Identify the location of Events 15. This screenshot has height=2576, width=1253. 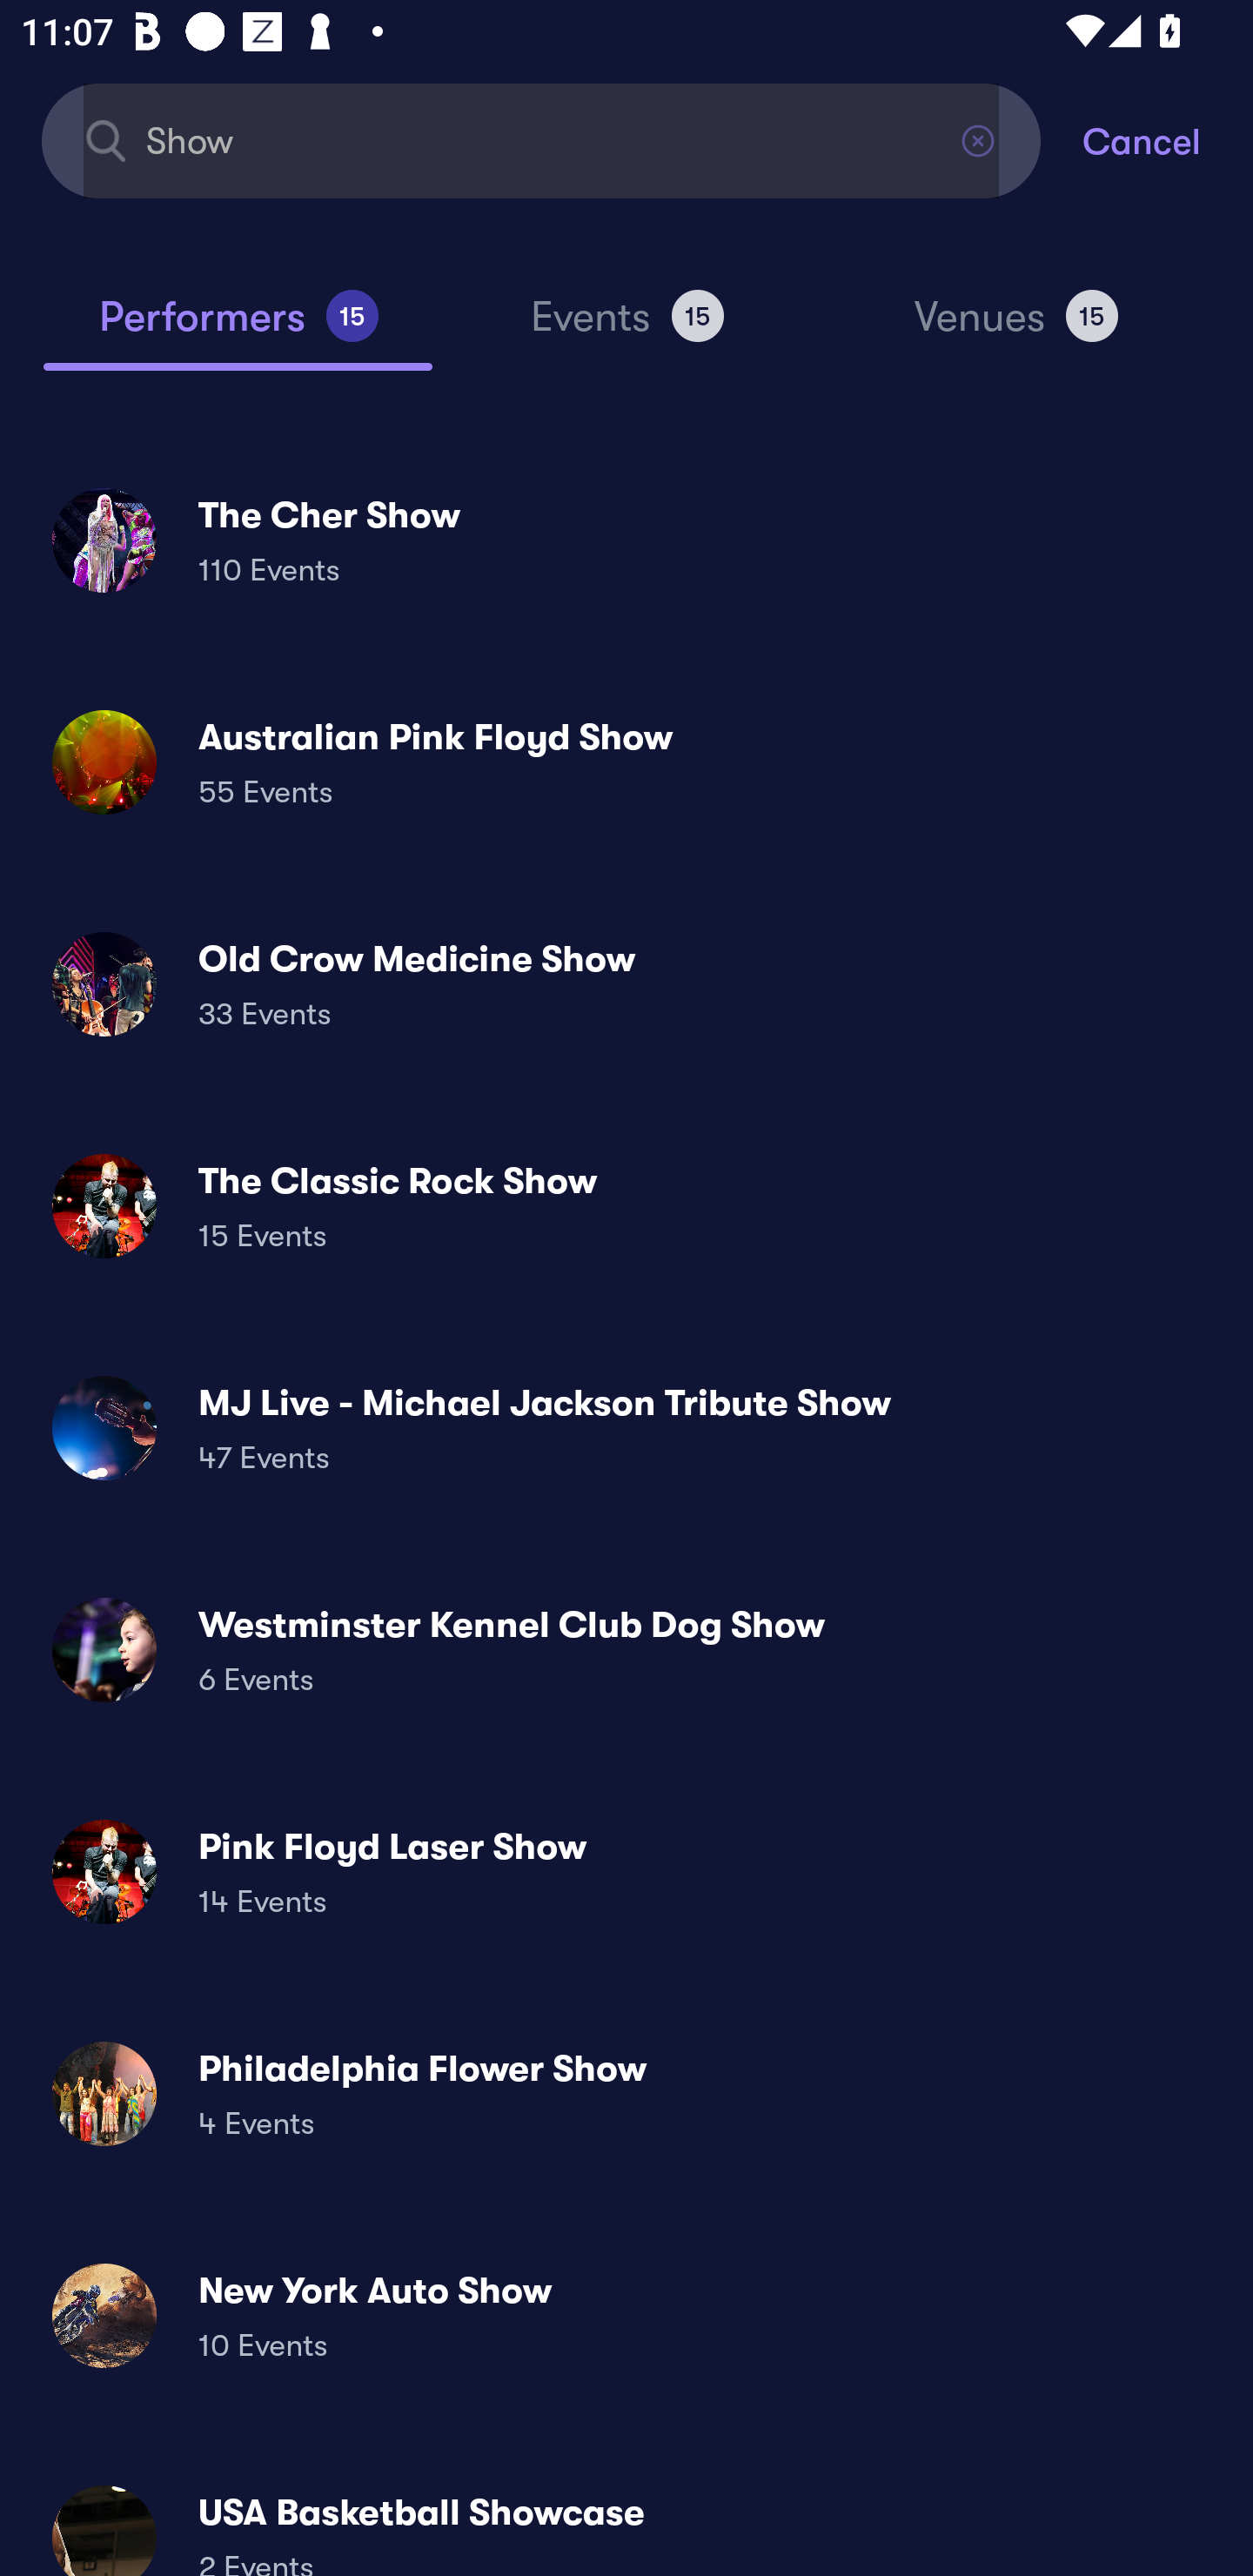
(626, 329).